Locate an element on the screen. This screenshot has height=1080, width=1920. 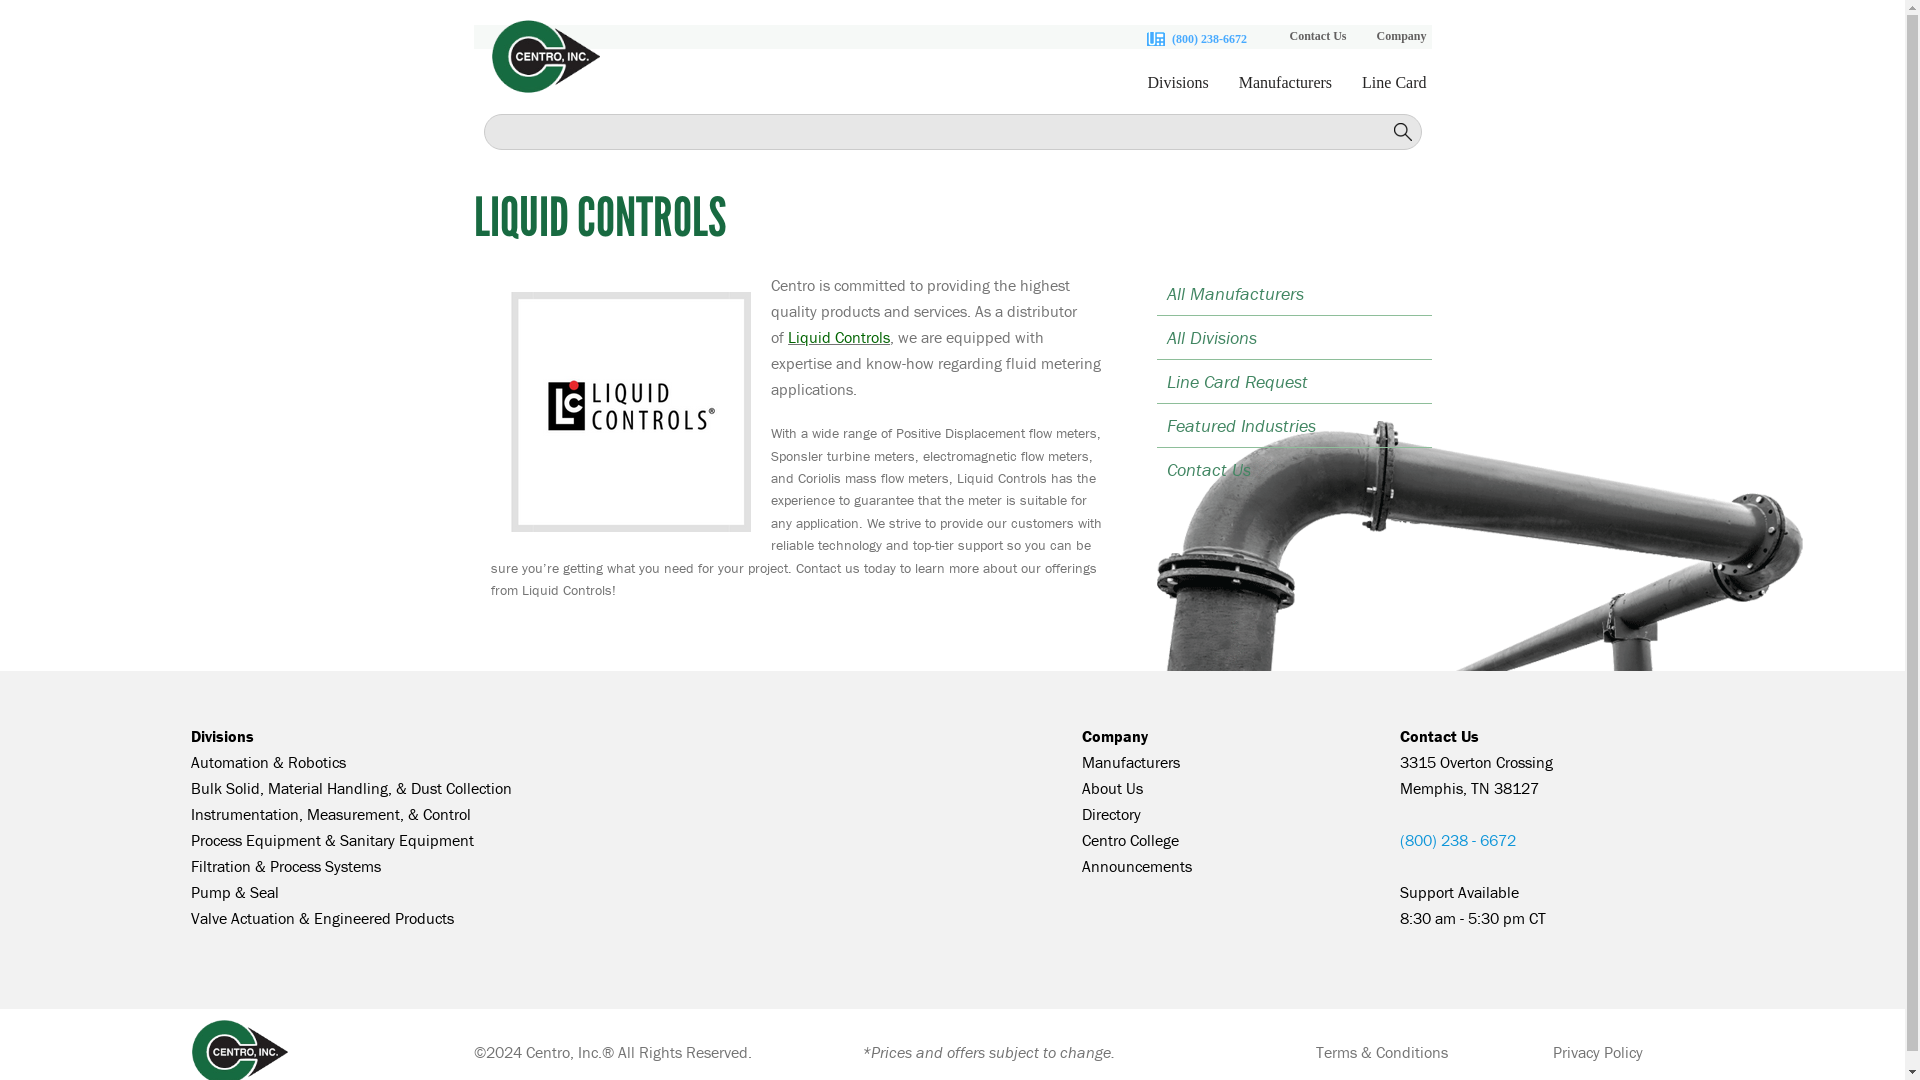
Divisions is located at coordinates (222, 736).